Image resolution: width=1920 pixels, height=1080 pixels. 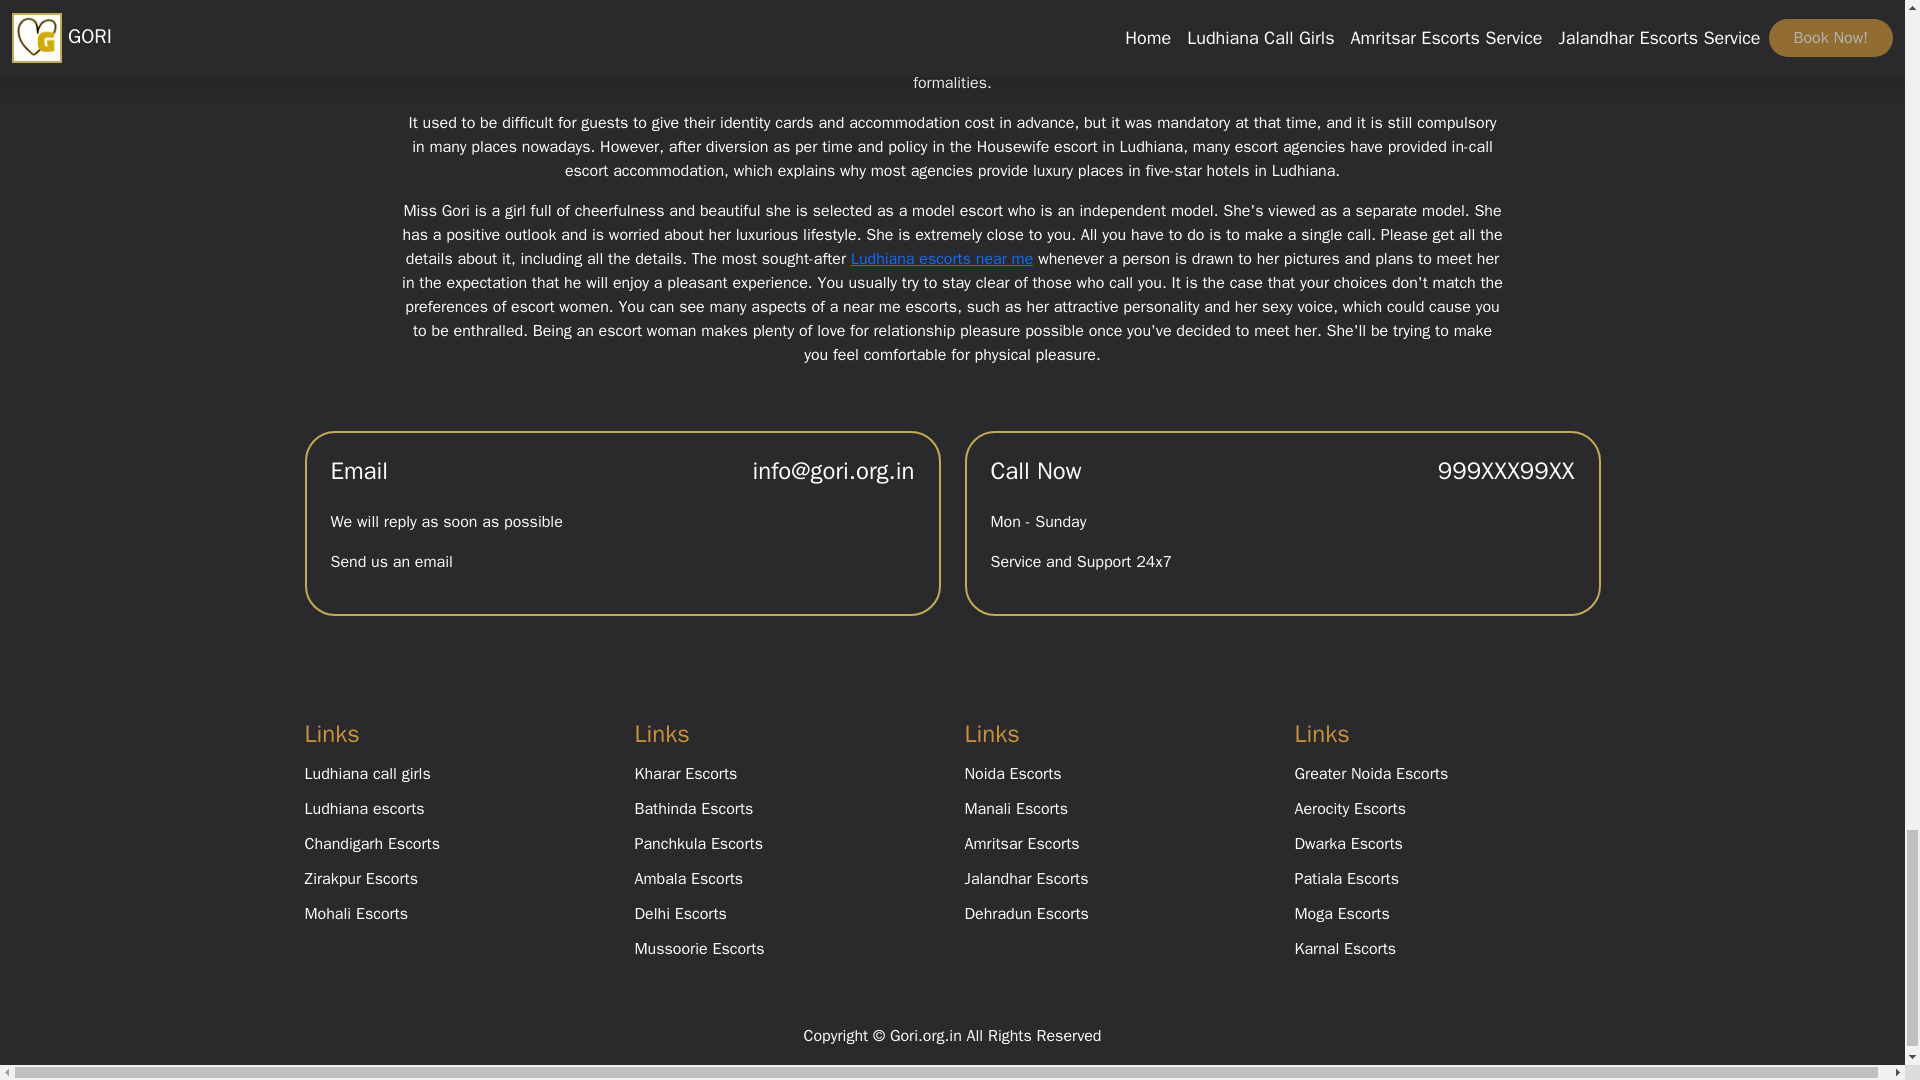 I want to click on Kharar Escorts, so click(x=685, y=774).